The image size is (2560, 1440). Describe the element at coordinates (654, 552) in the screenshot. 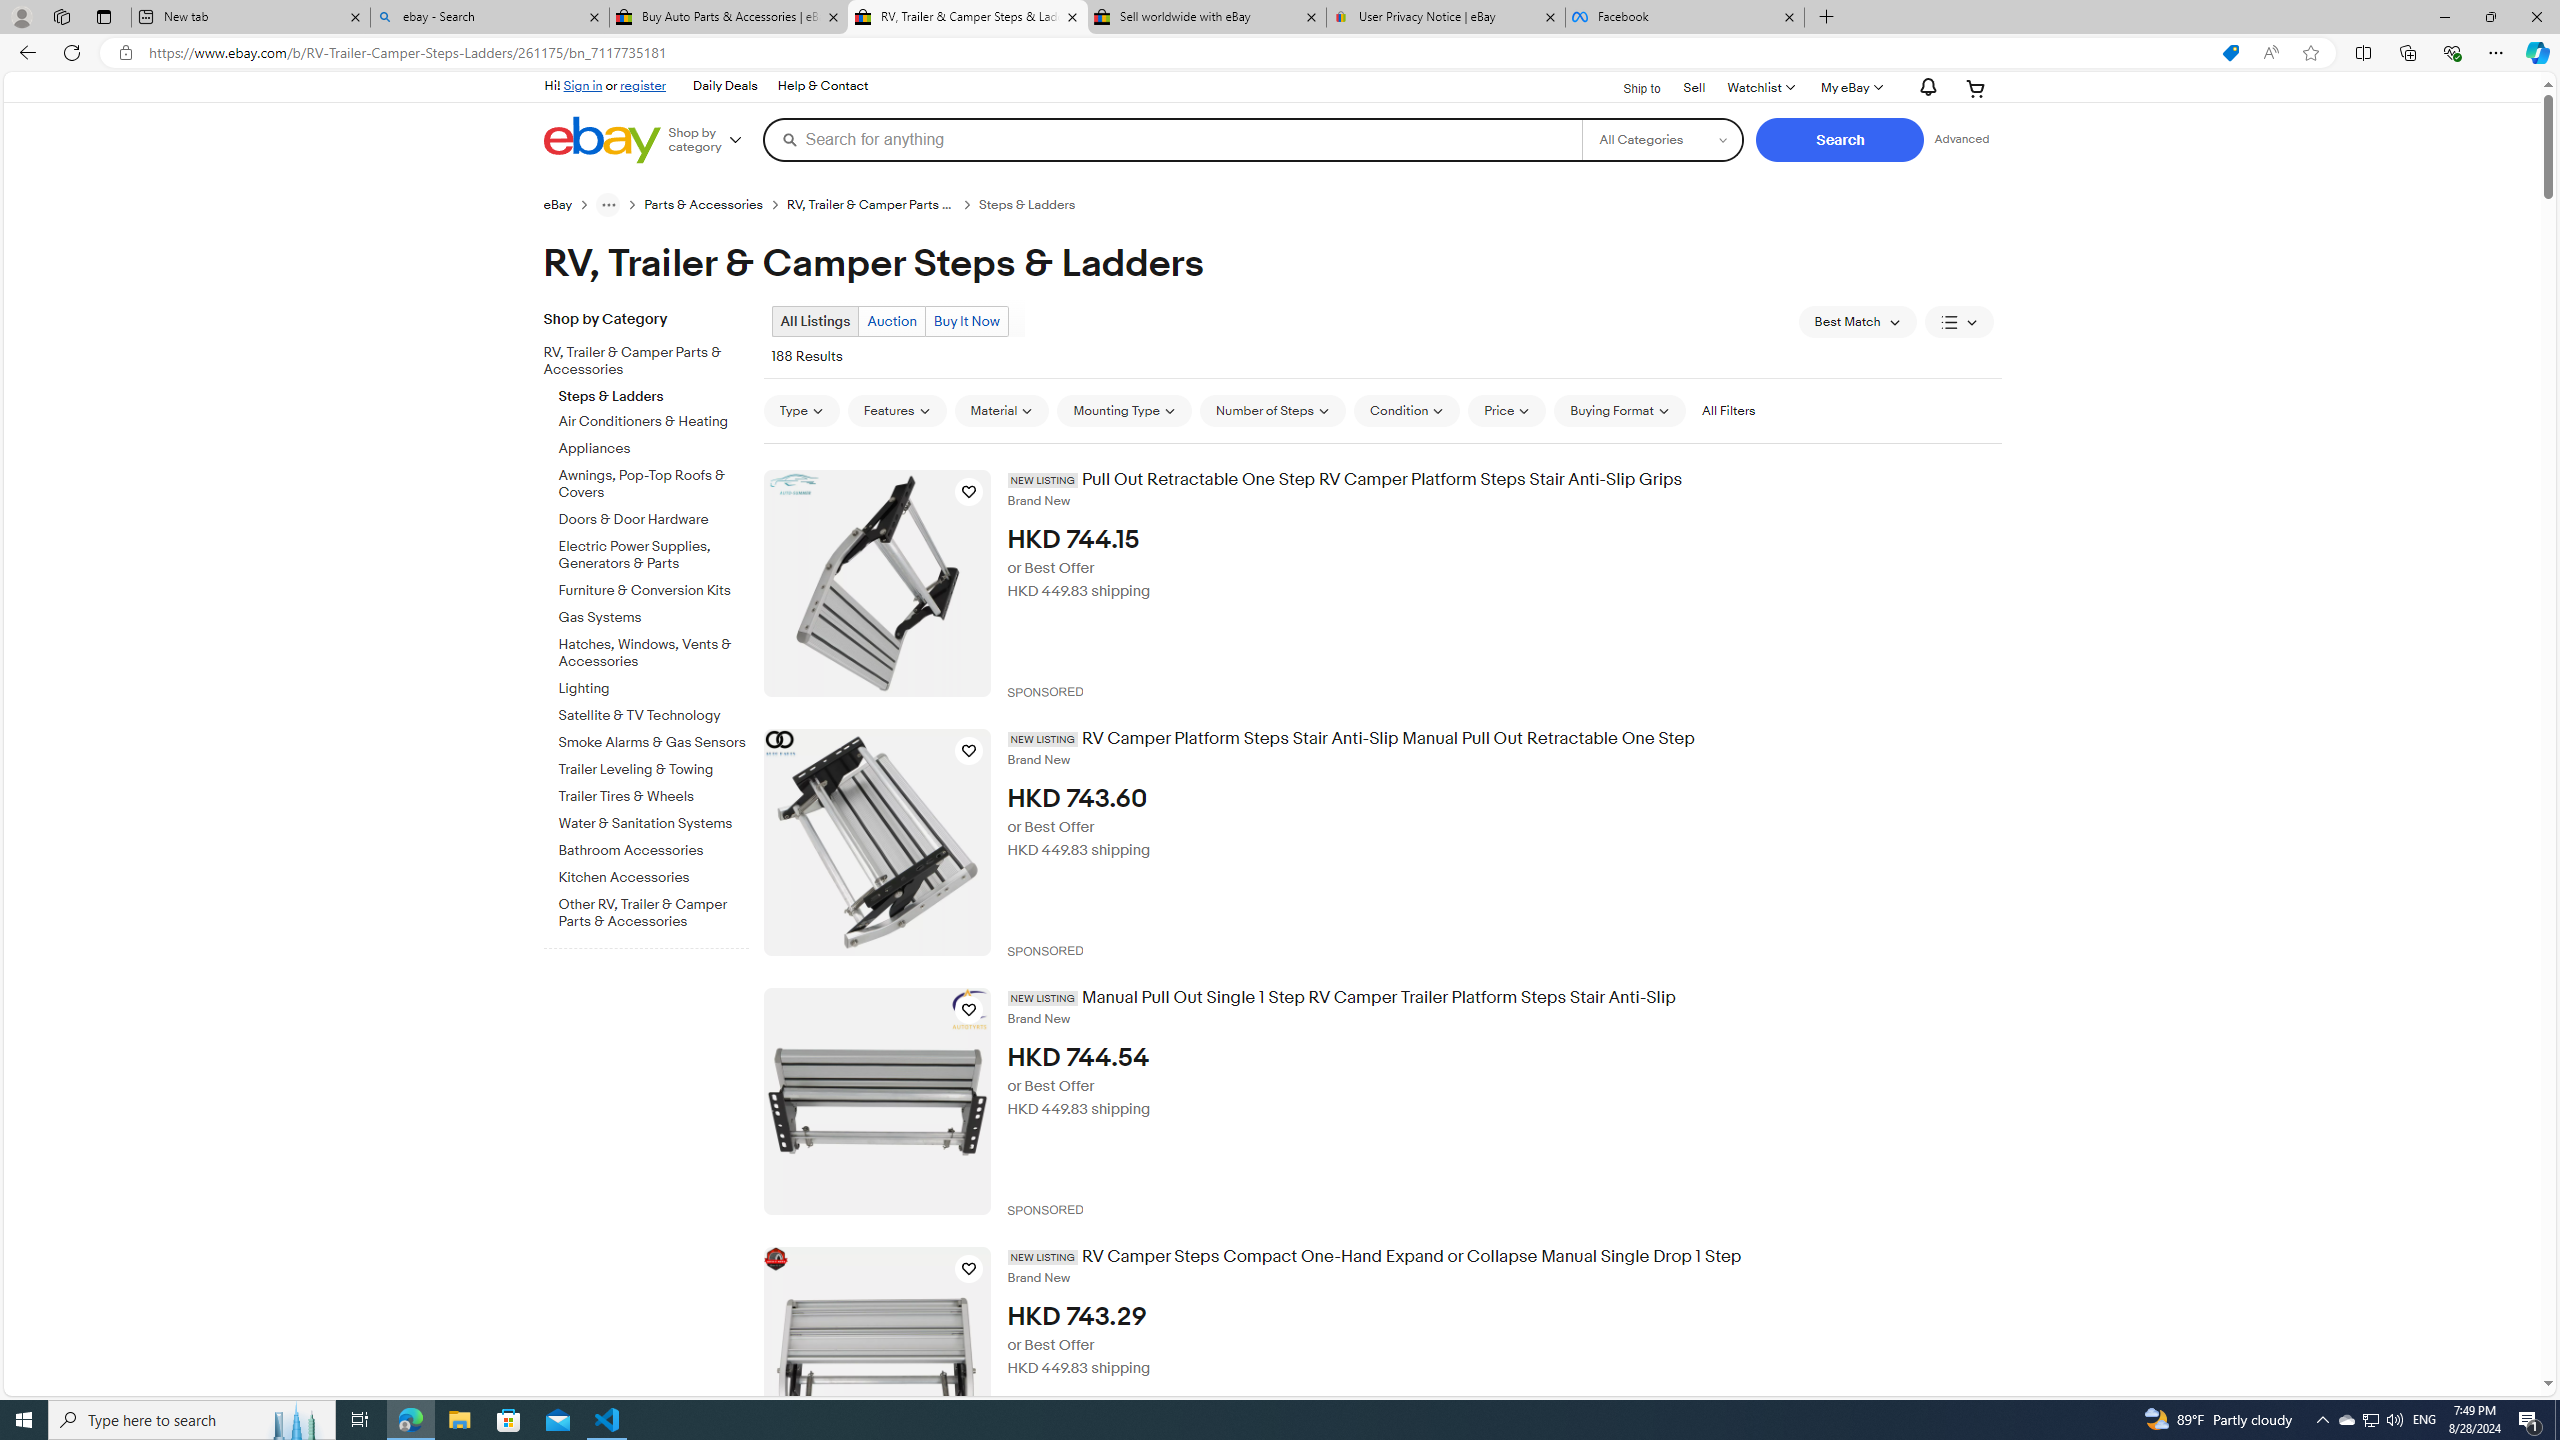

I see `Electric Power Supplies, Generators & Parts` at that location.